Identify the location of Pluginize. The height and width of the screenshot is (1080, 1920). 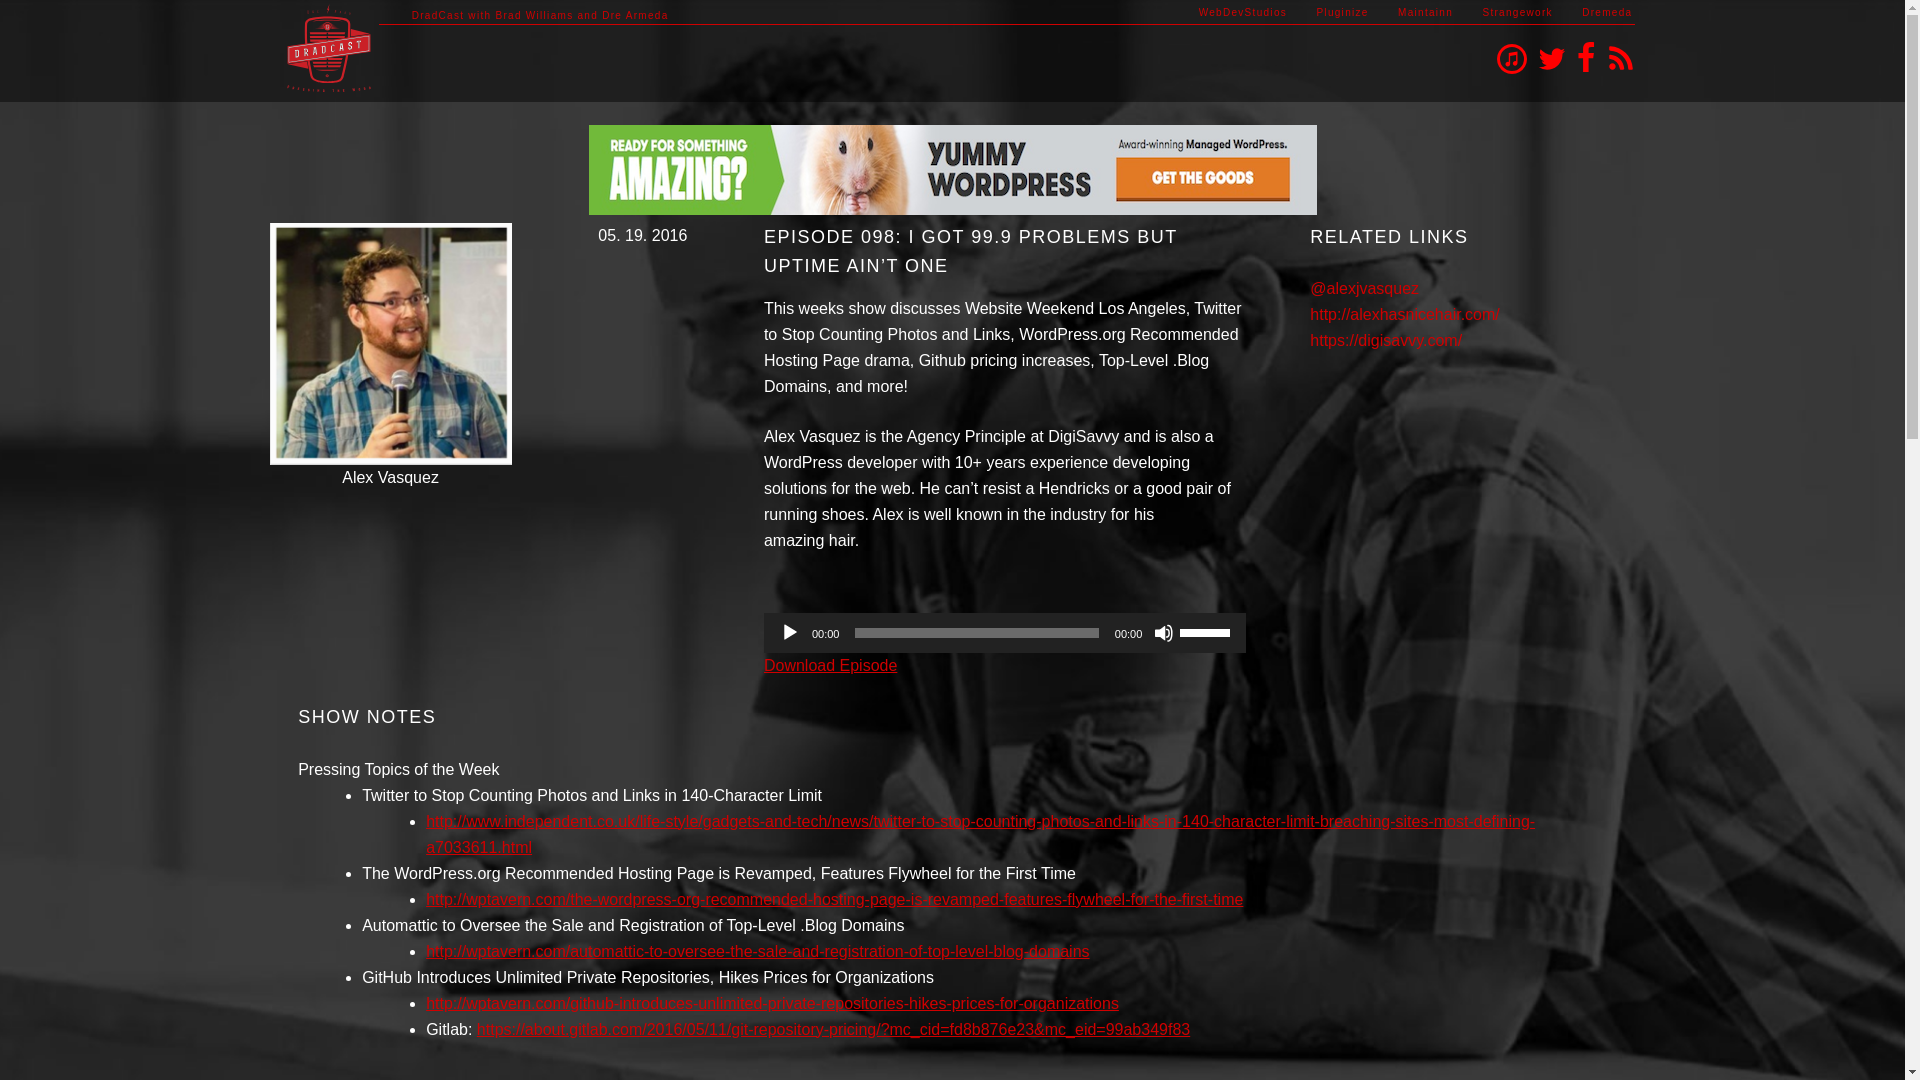
(1341, 12).